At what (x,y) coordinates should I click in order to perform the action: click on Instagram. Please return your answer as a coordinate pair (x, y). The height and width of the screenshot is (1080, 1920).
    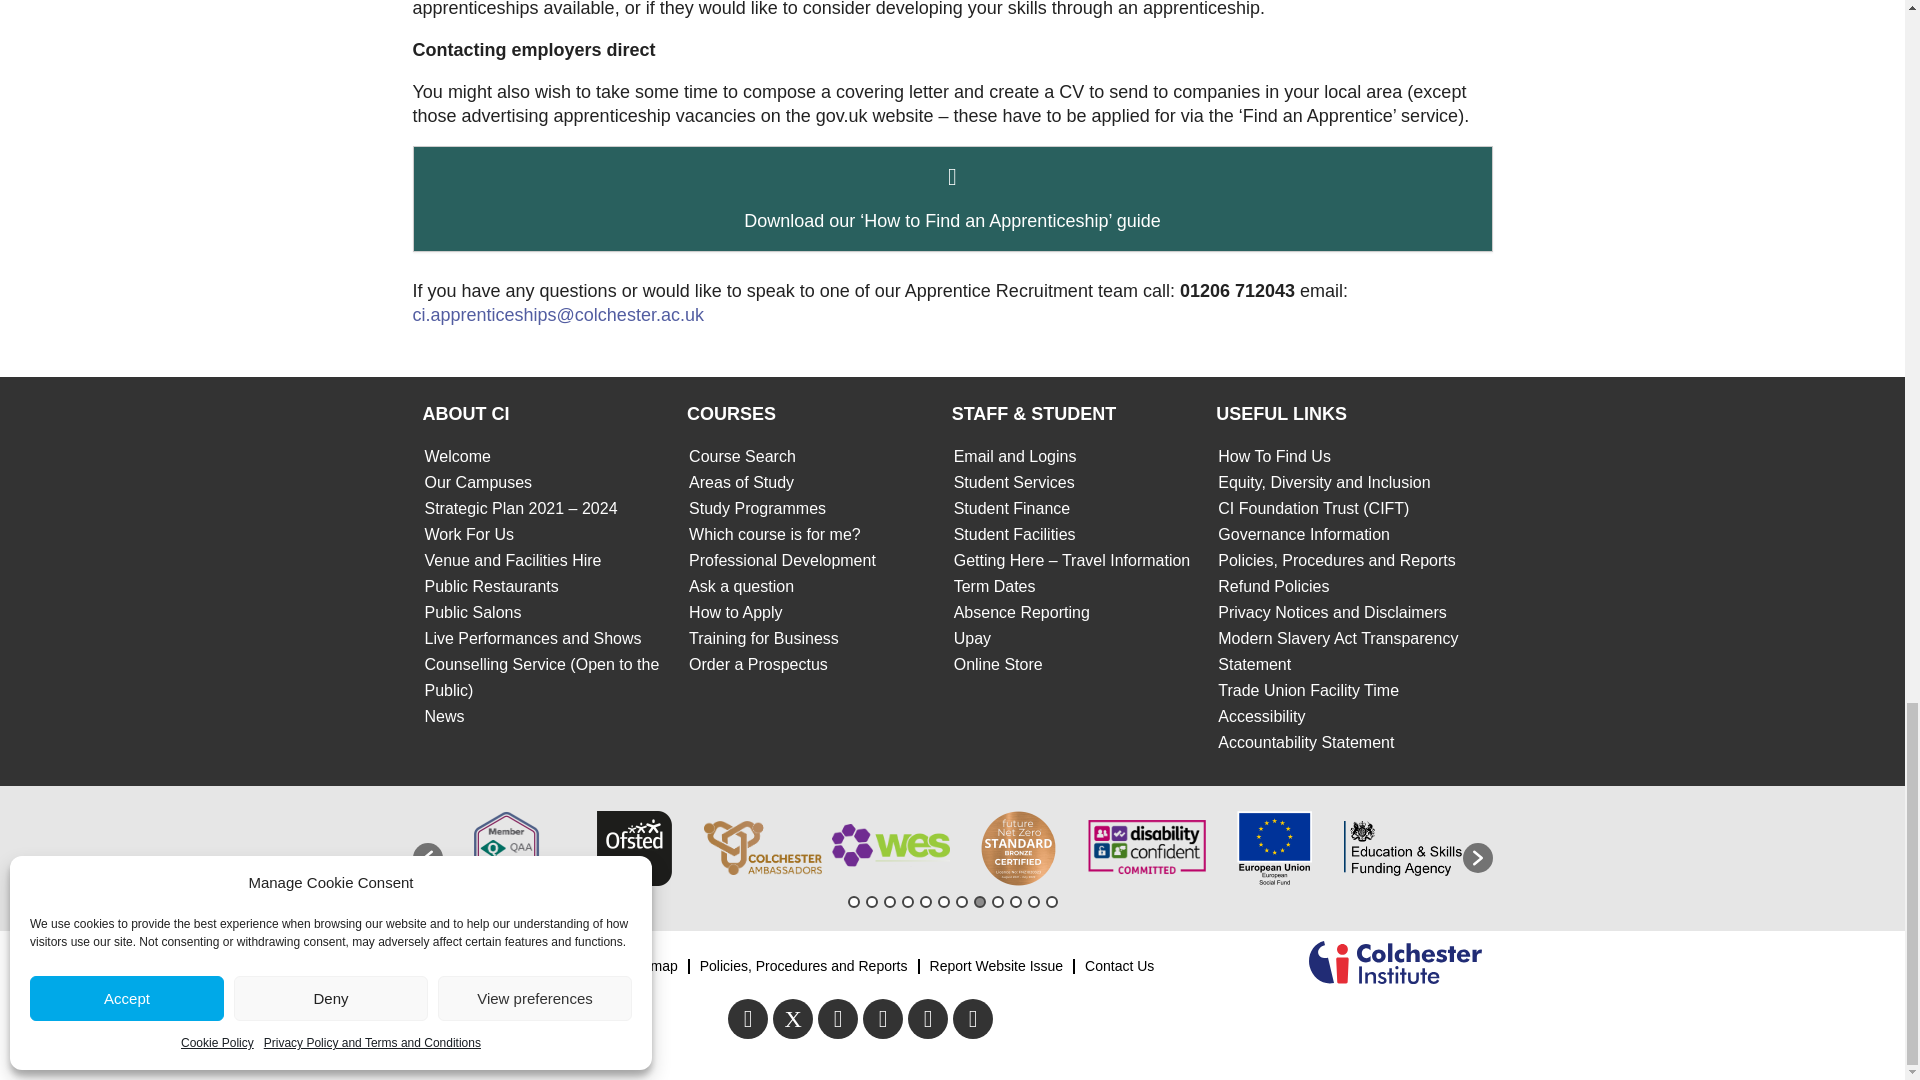
    Looking at the image, I should click on (882, 1018).